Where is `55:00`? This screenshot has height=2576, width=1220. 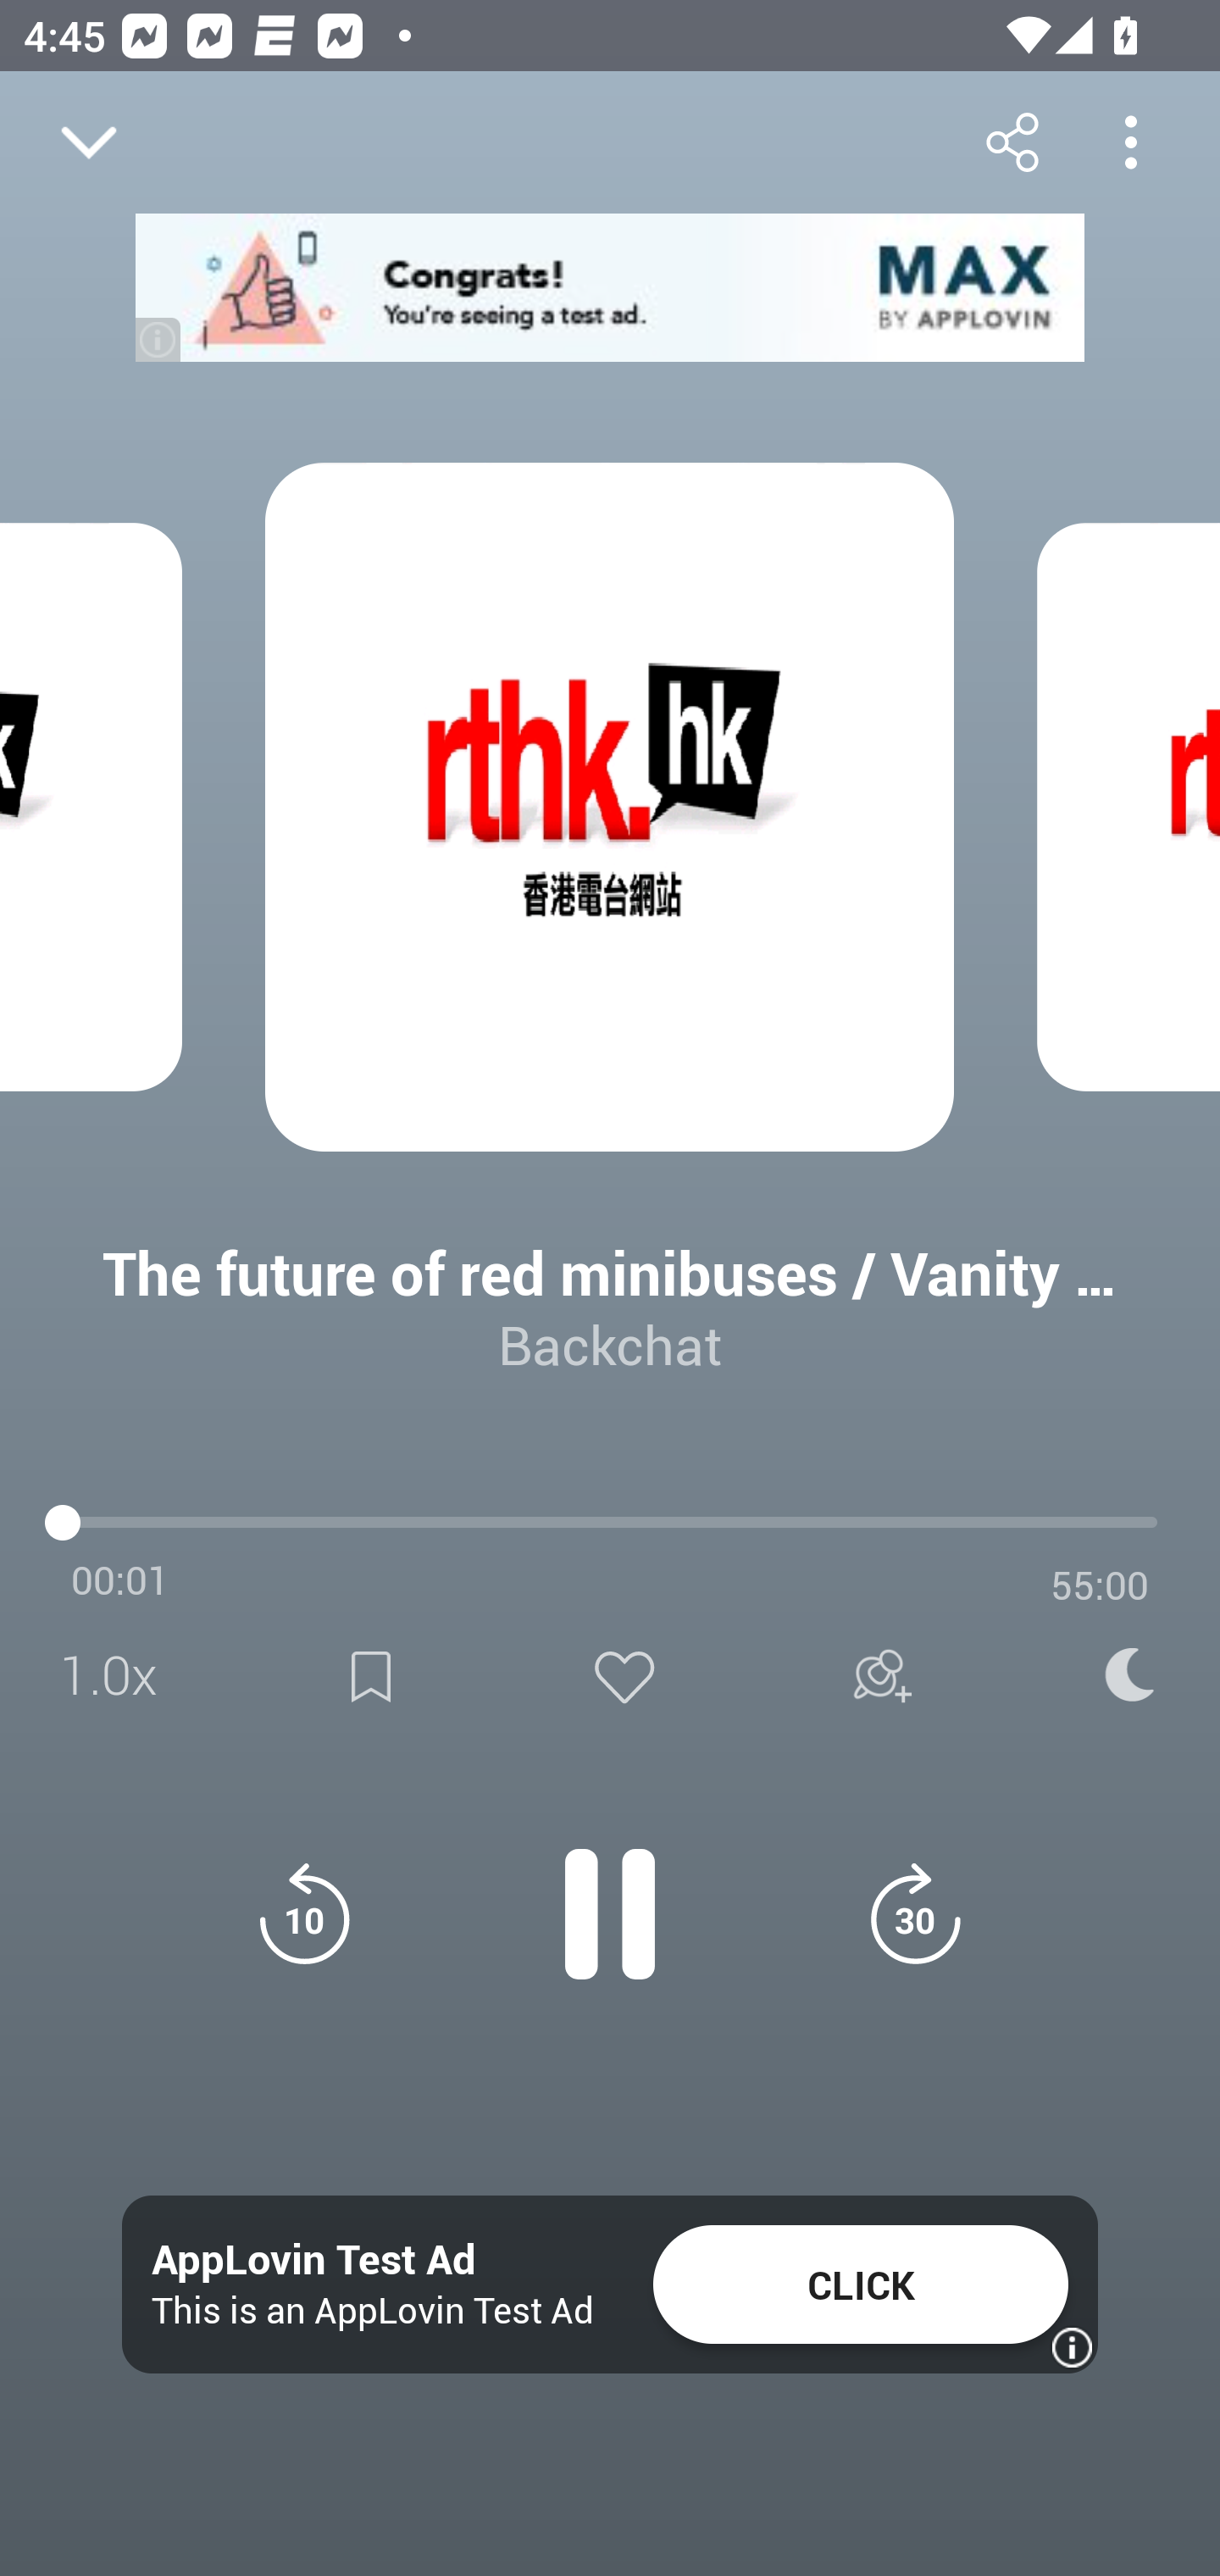 55:00 is located at coordinates (1100, 1585).